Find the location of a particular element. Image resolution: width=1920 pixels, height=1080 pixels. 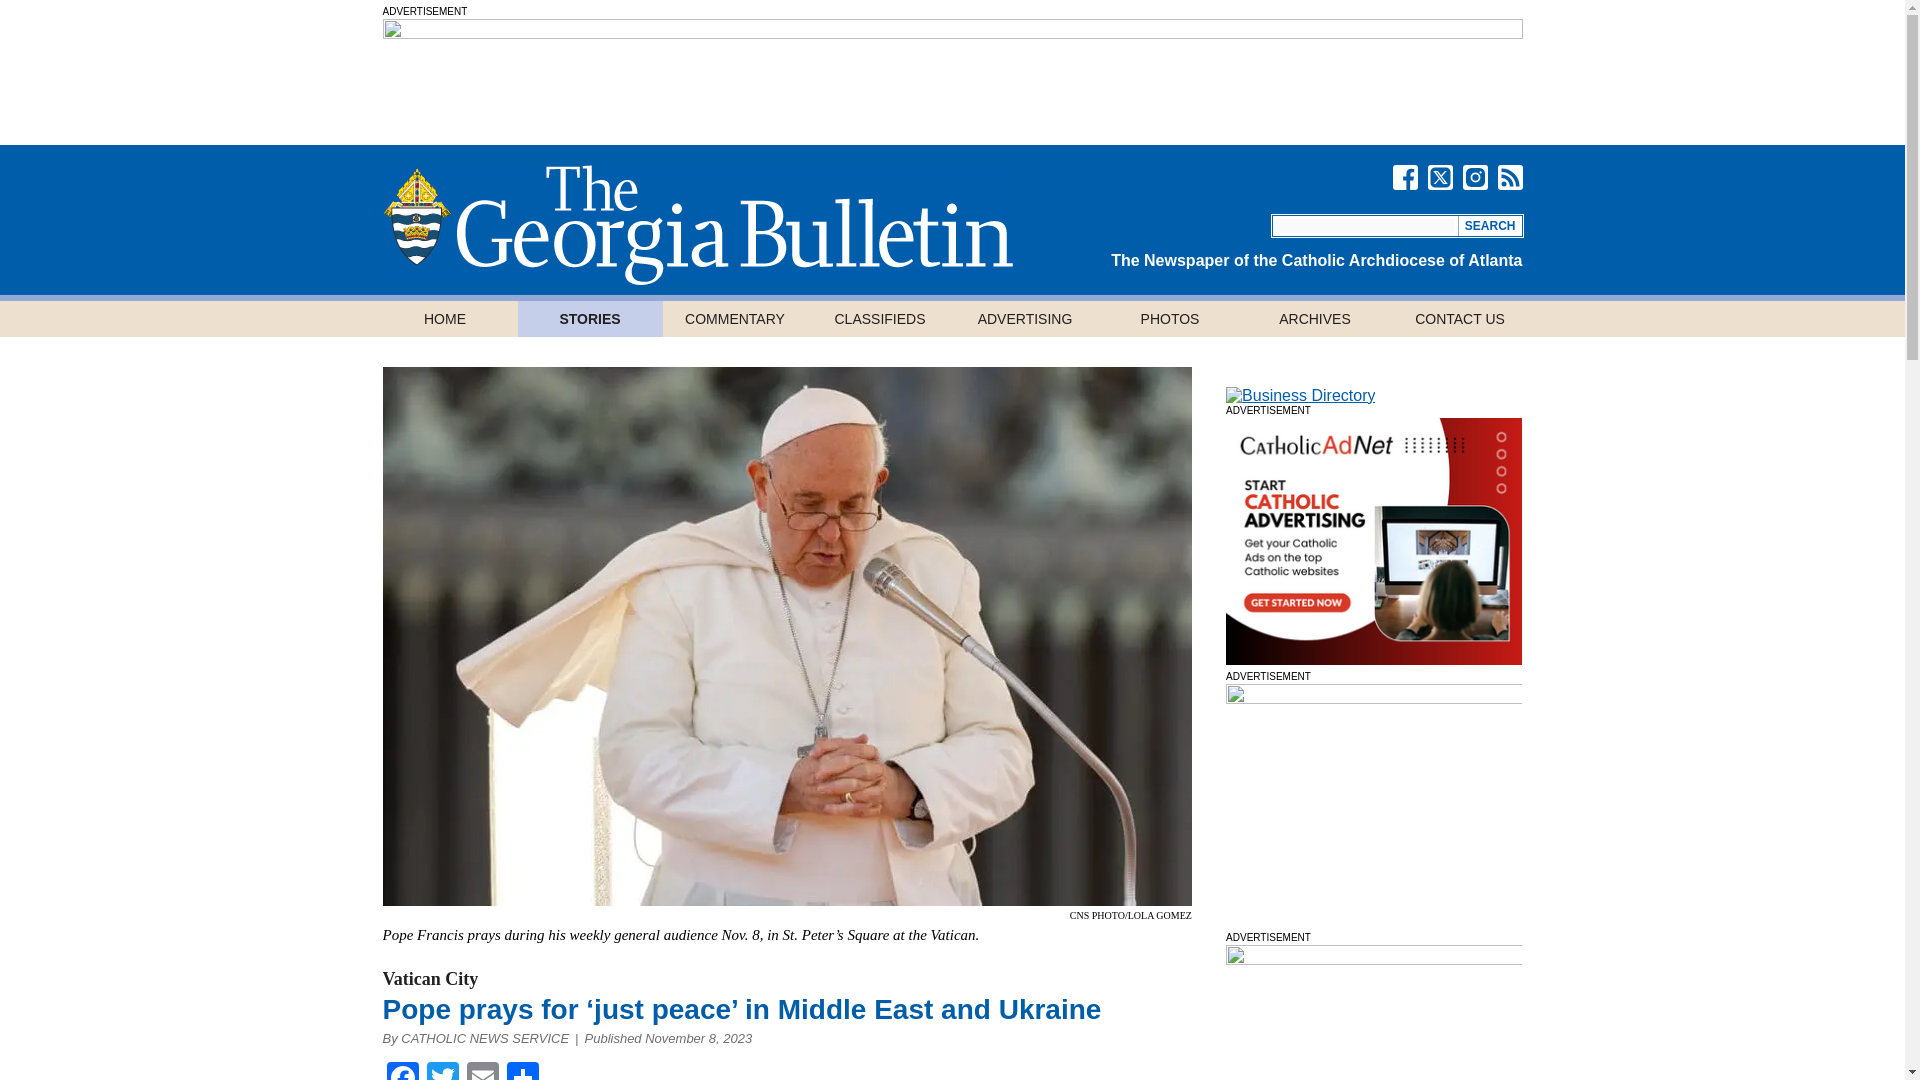

Grab our RSS Feed is located at coordinates (1510, 178).